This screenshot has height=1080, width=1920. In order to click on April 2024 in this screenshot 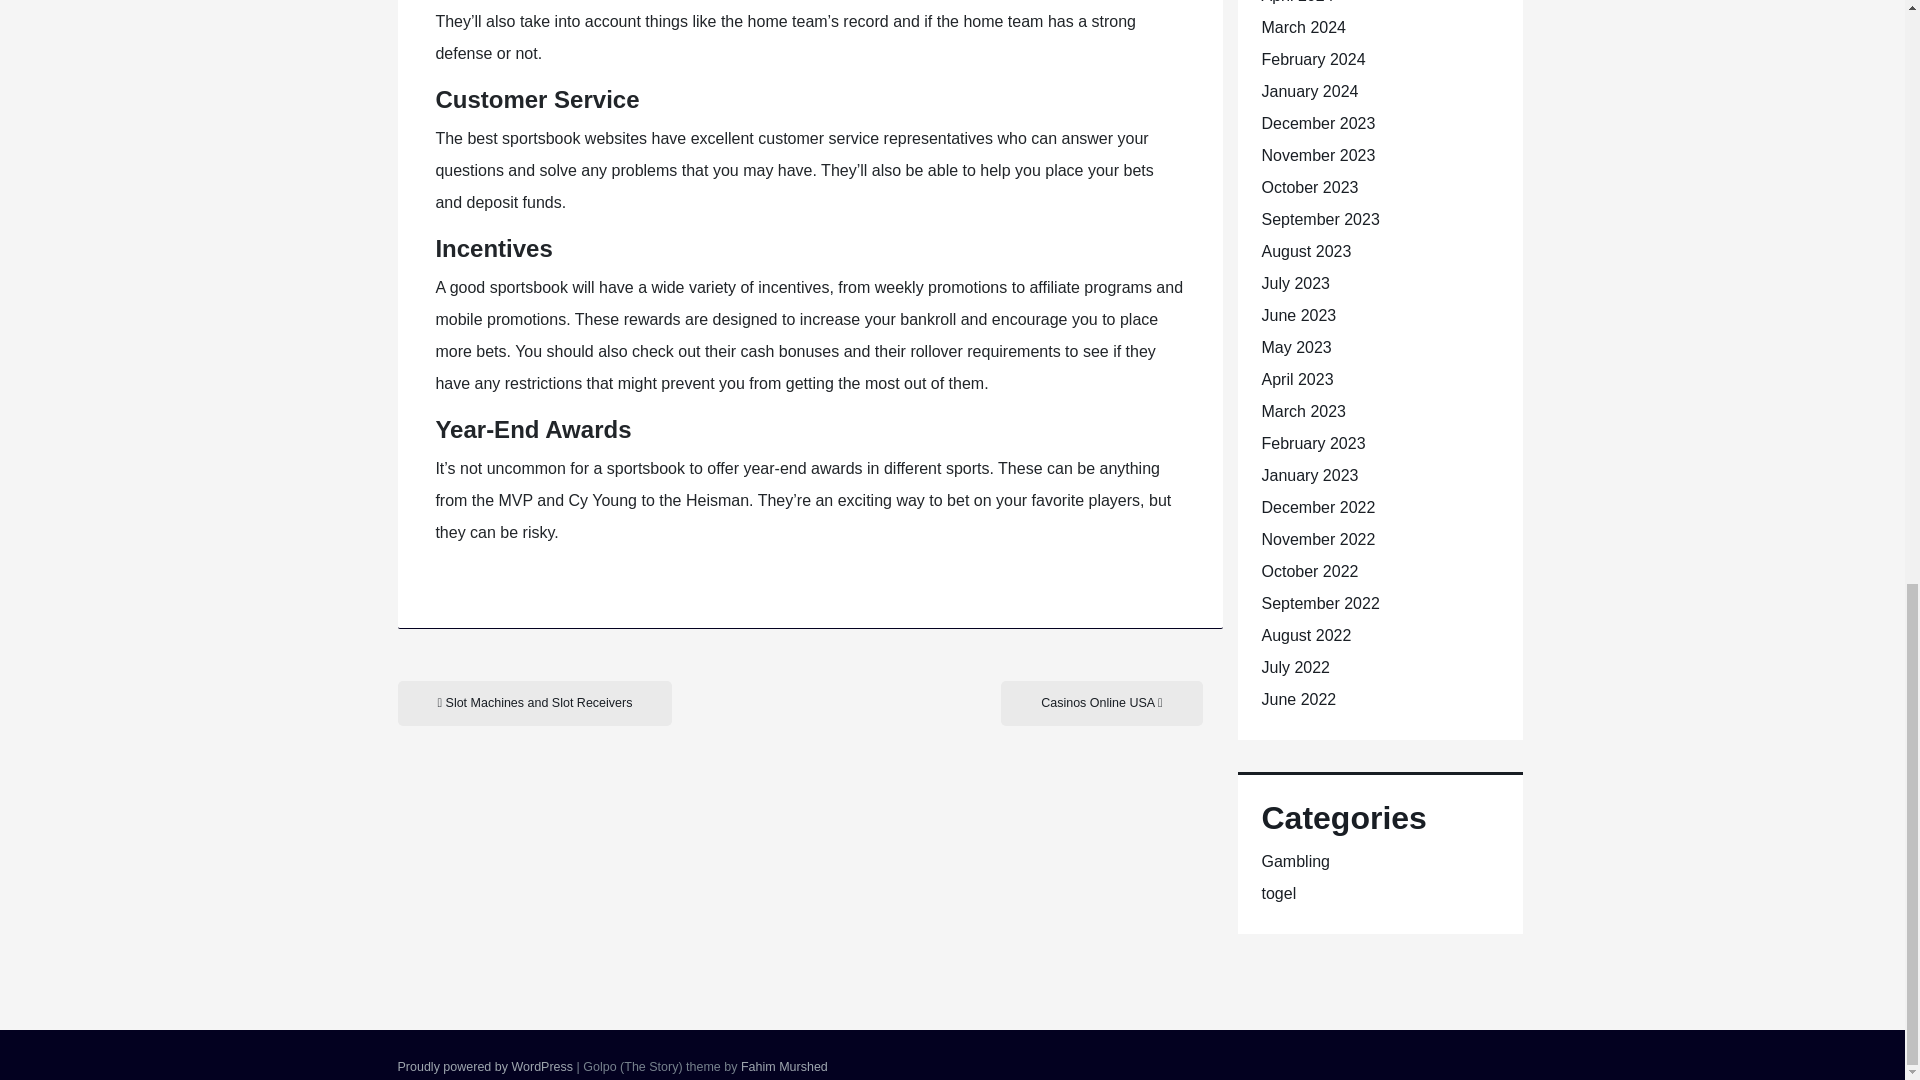, I will do `click(1298, 2)`.